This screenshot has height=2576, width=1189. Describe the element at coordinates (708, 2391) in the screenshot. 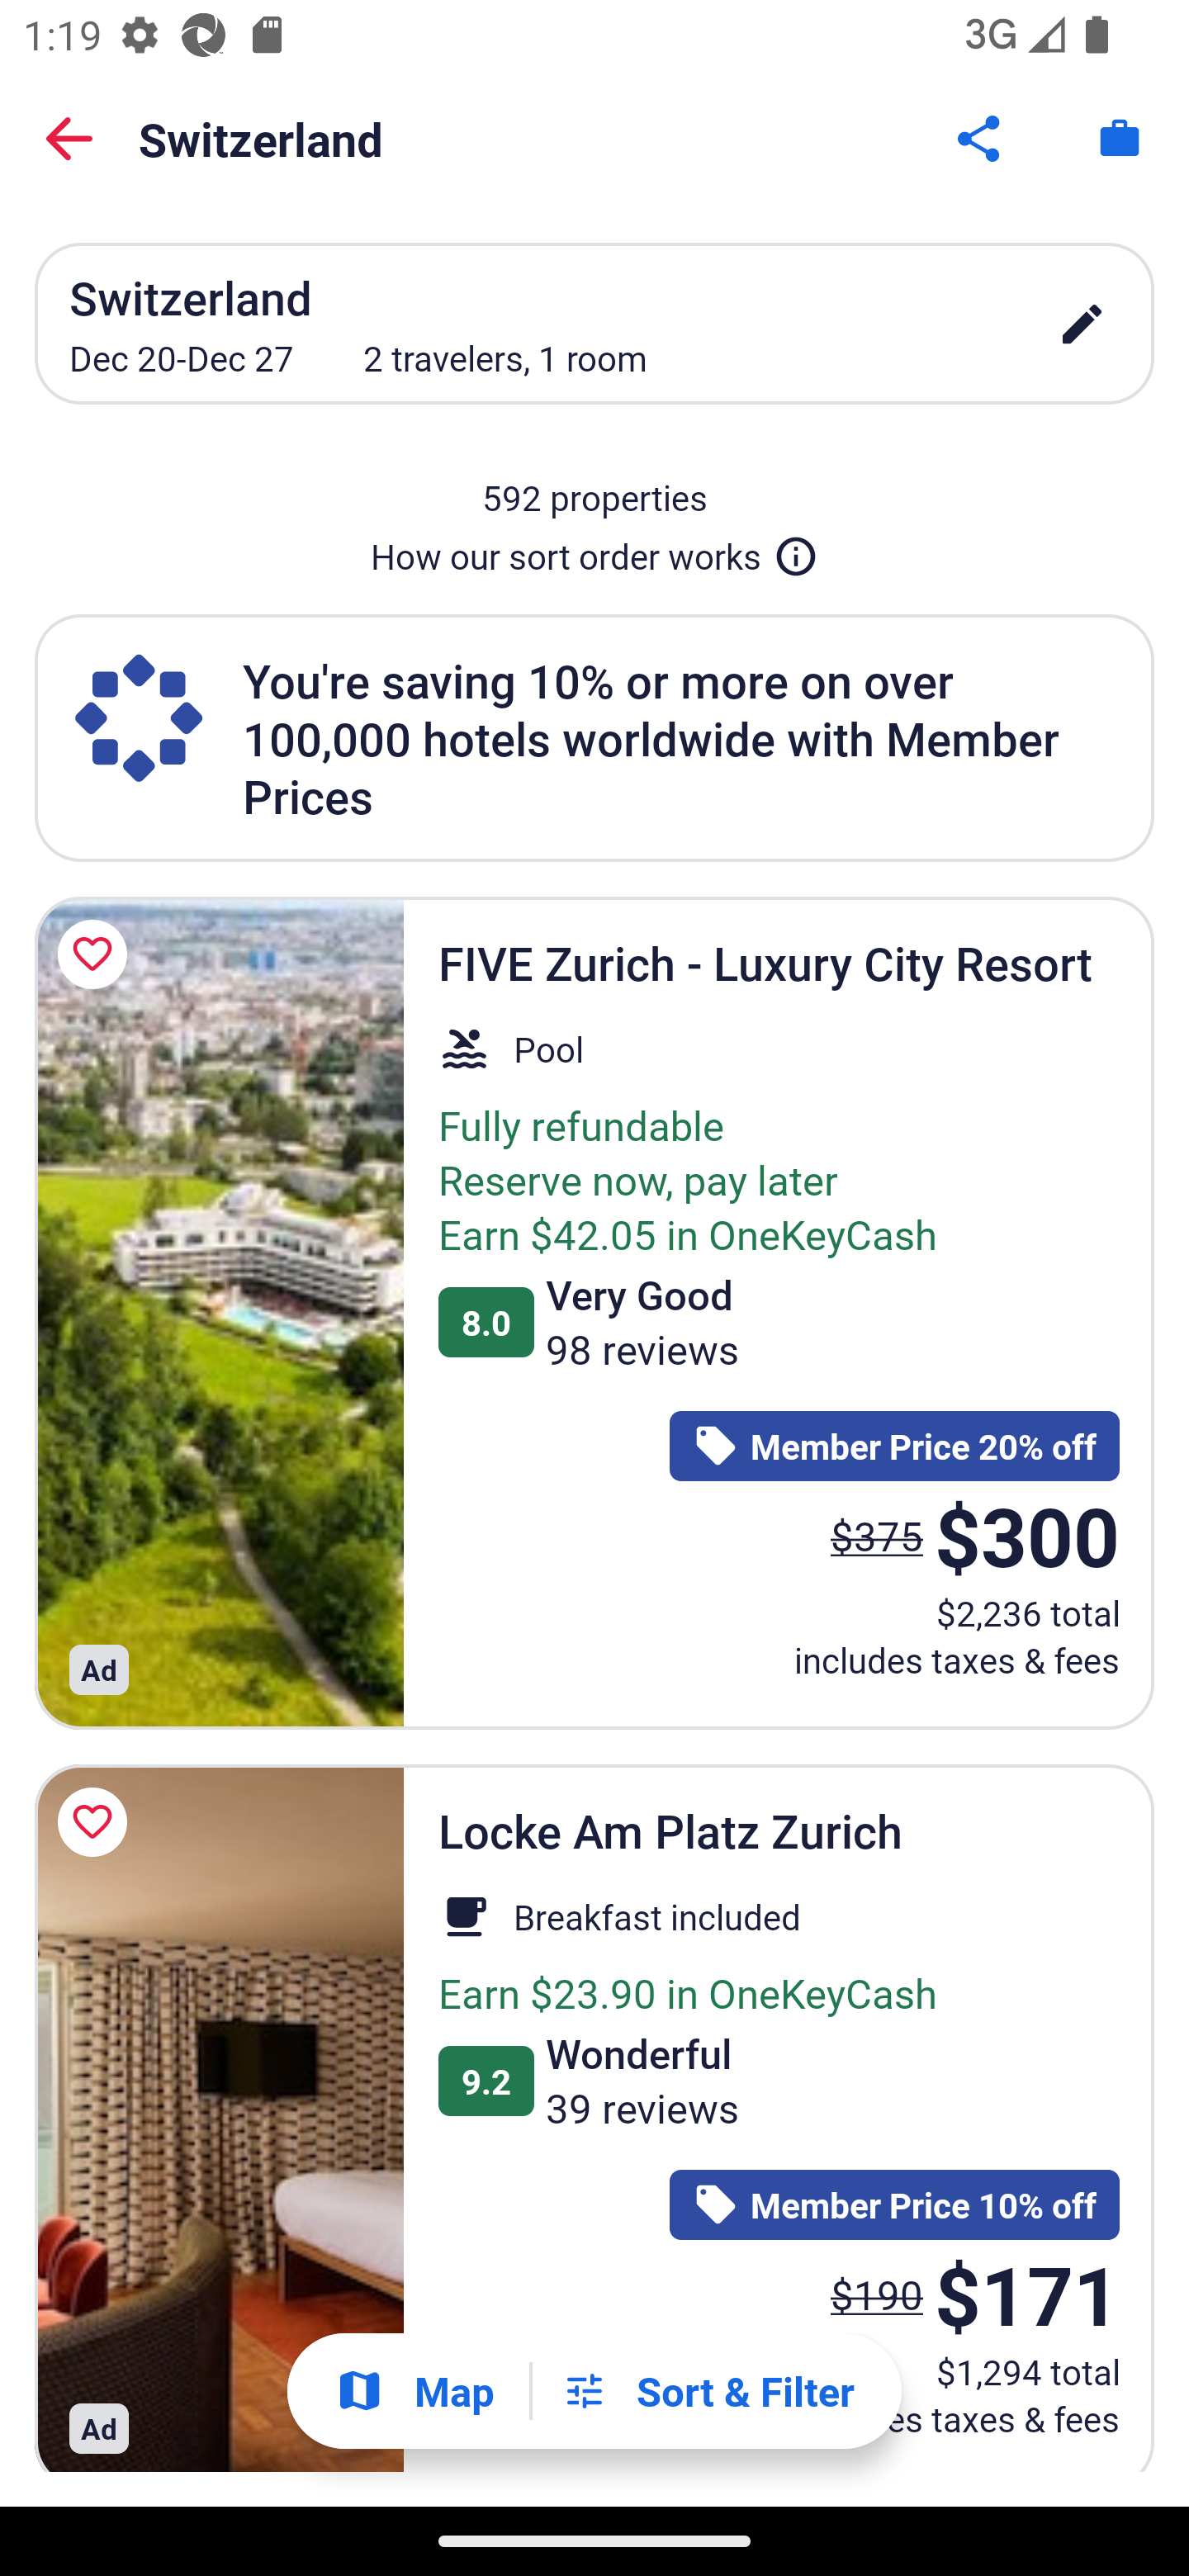

I see `Filters Sort & Filter Filters Button` at that location.